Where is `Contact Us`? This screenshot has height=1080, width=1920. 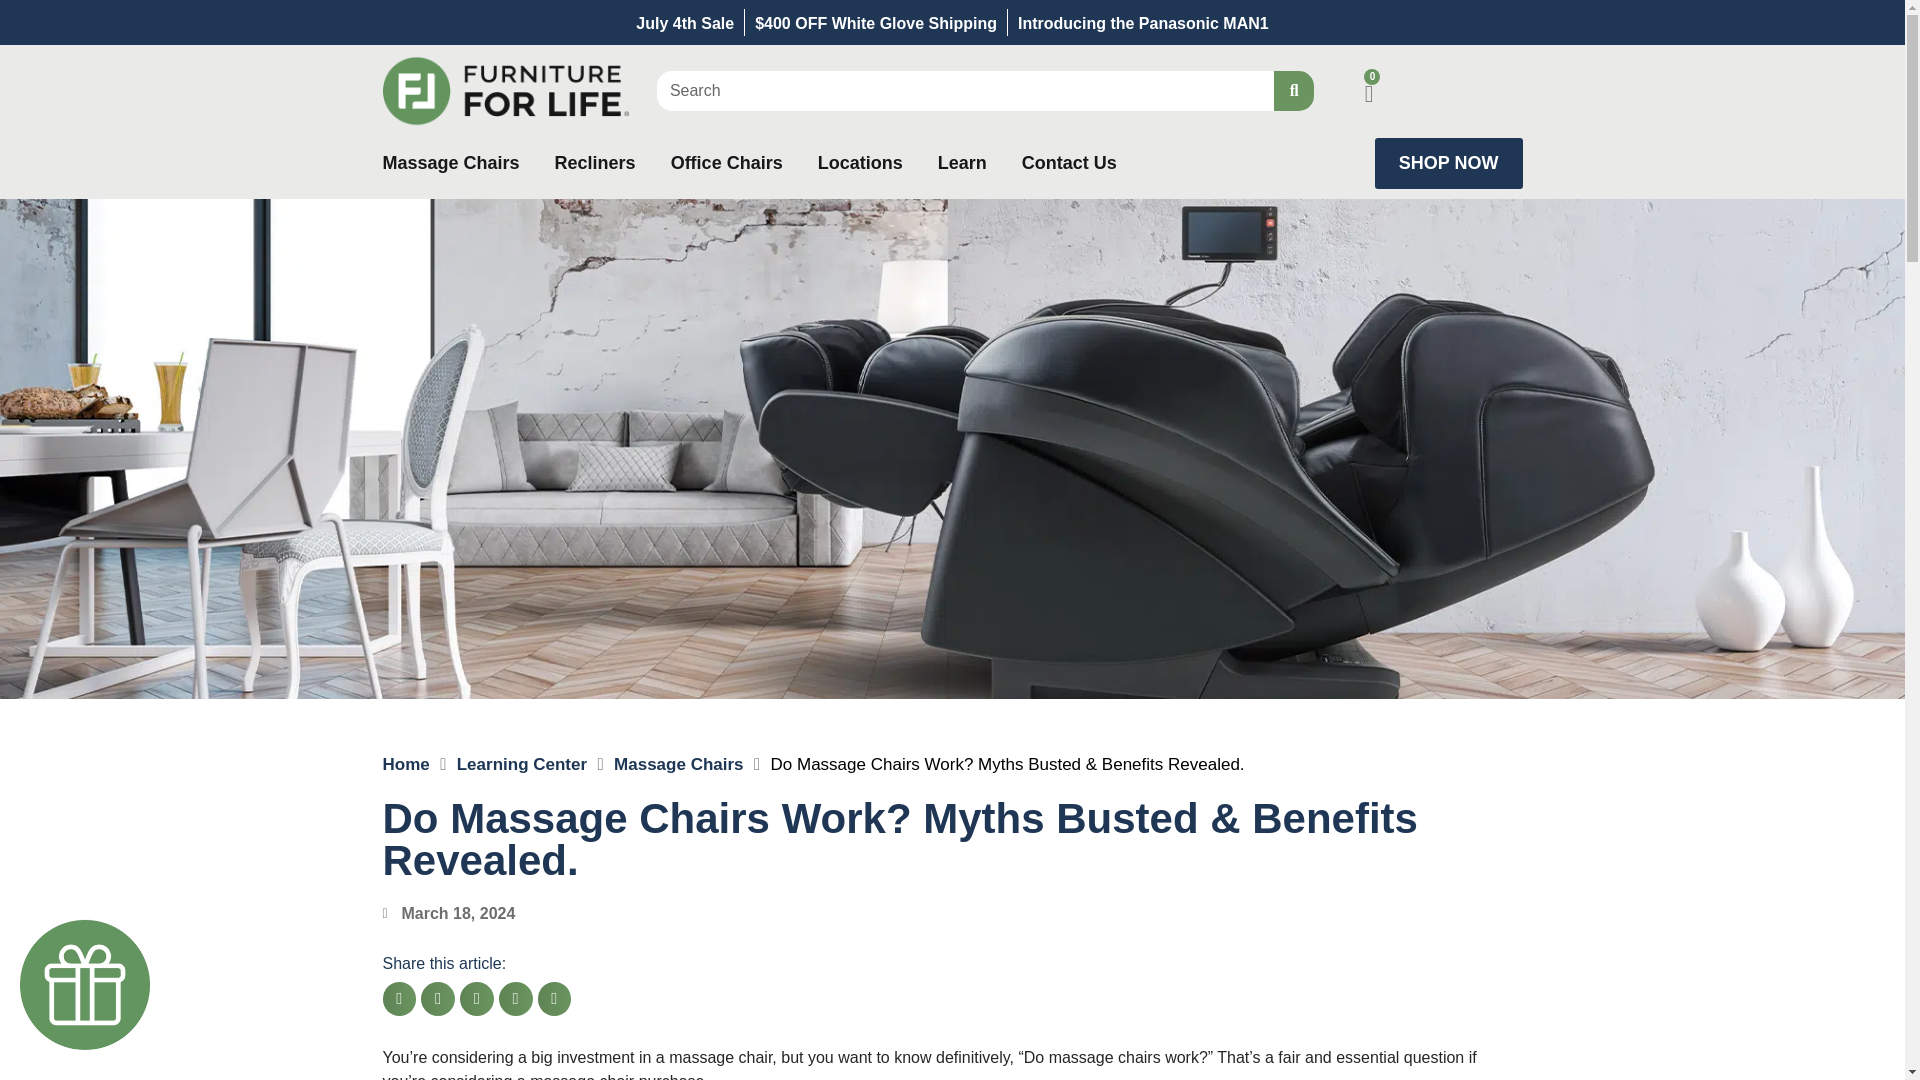
Contact Us is located at coordinates (1069, 164).